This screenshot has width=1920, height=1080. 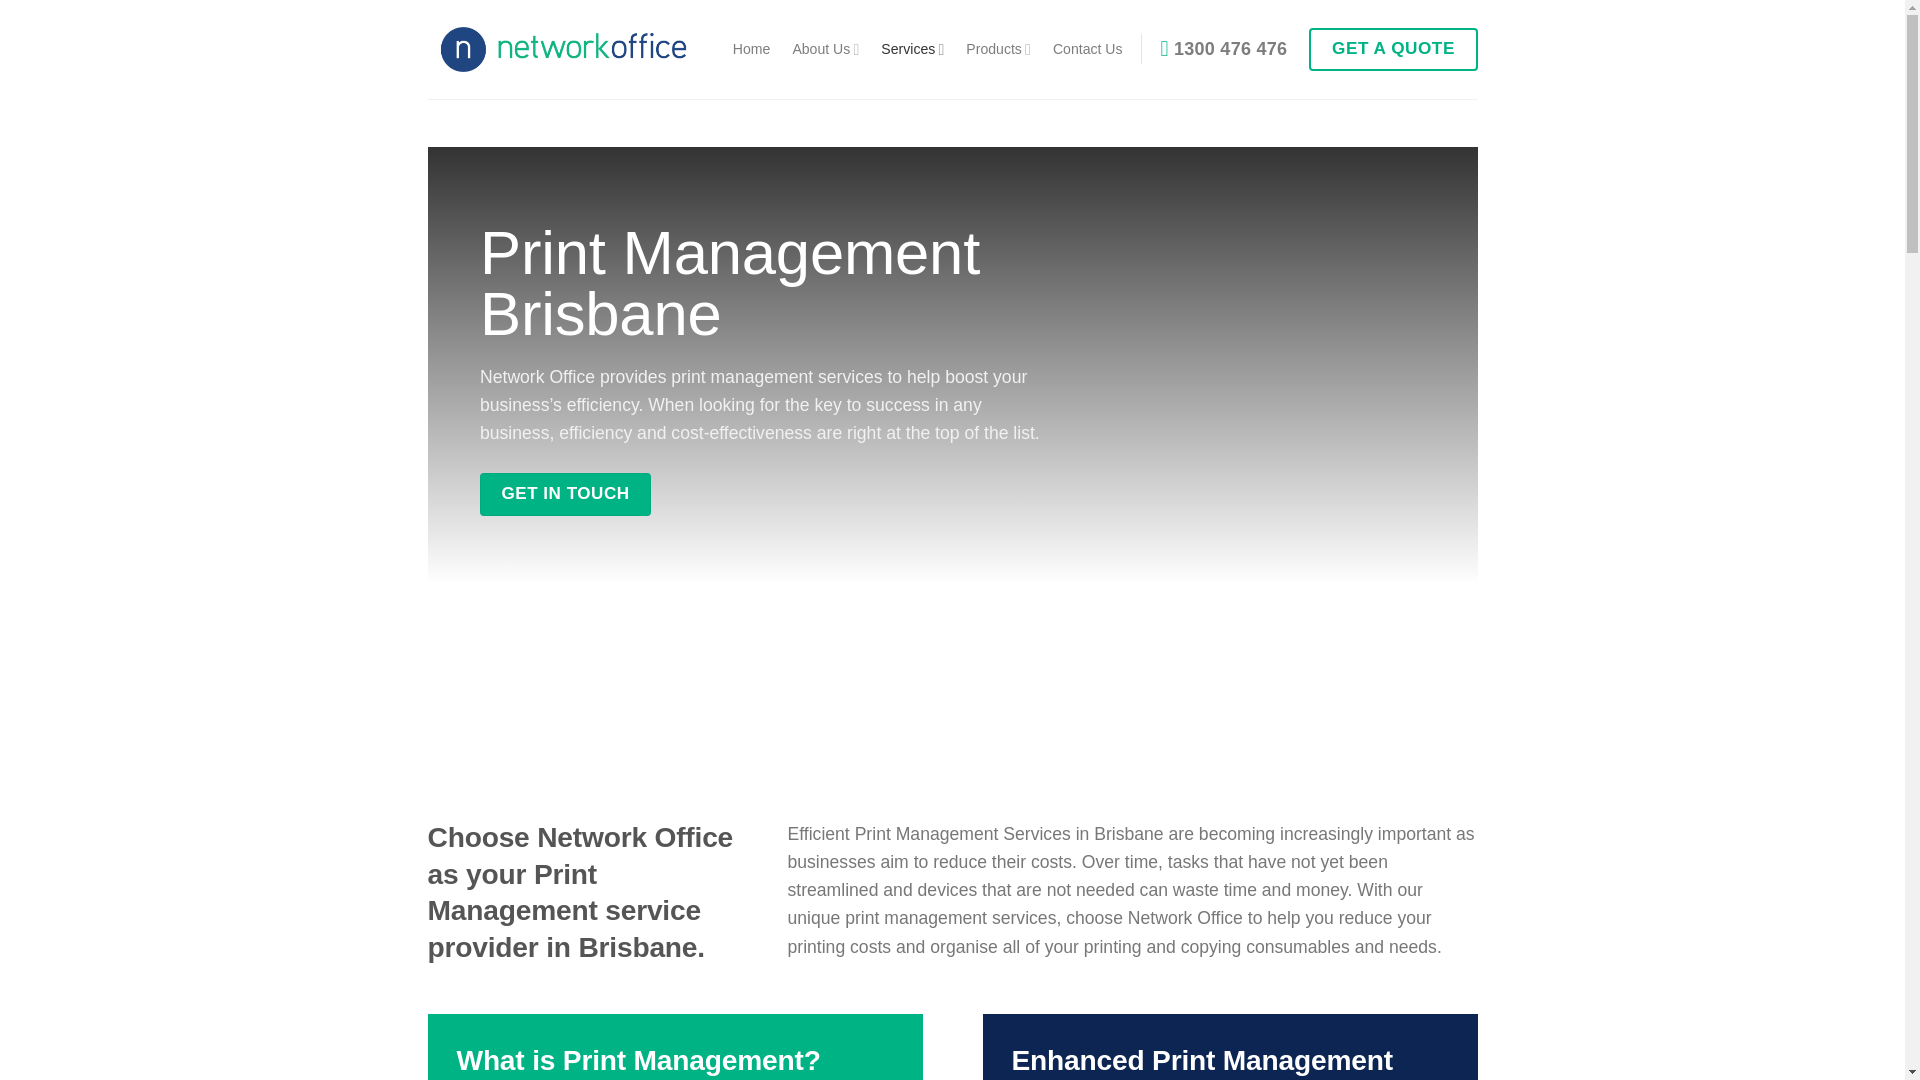 I want to click on Services, so click(x=912, y=50).